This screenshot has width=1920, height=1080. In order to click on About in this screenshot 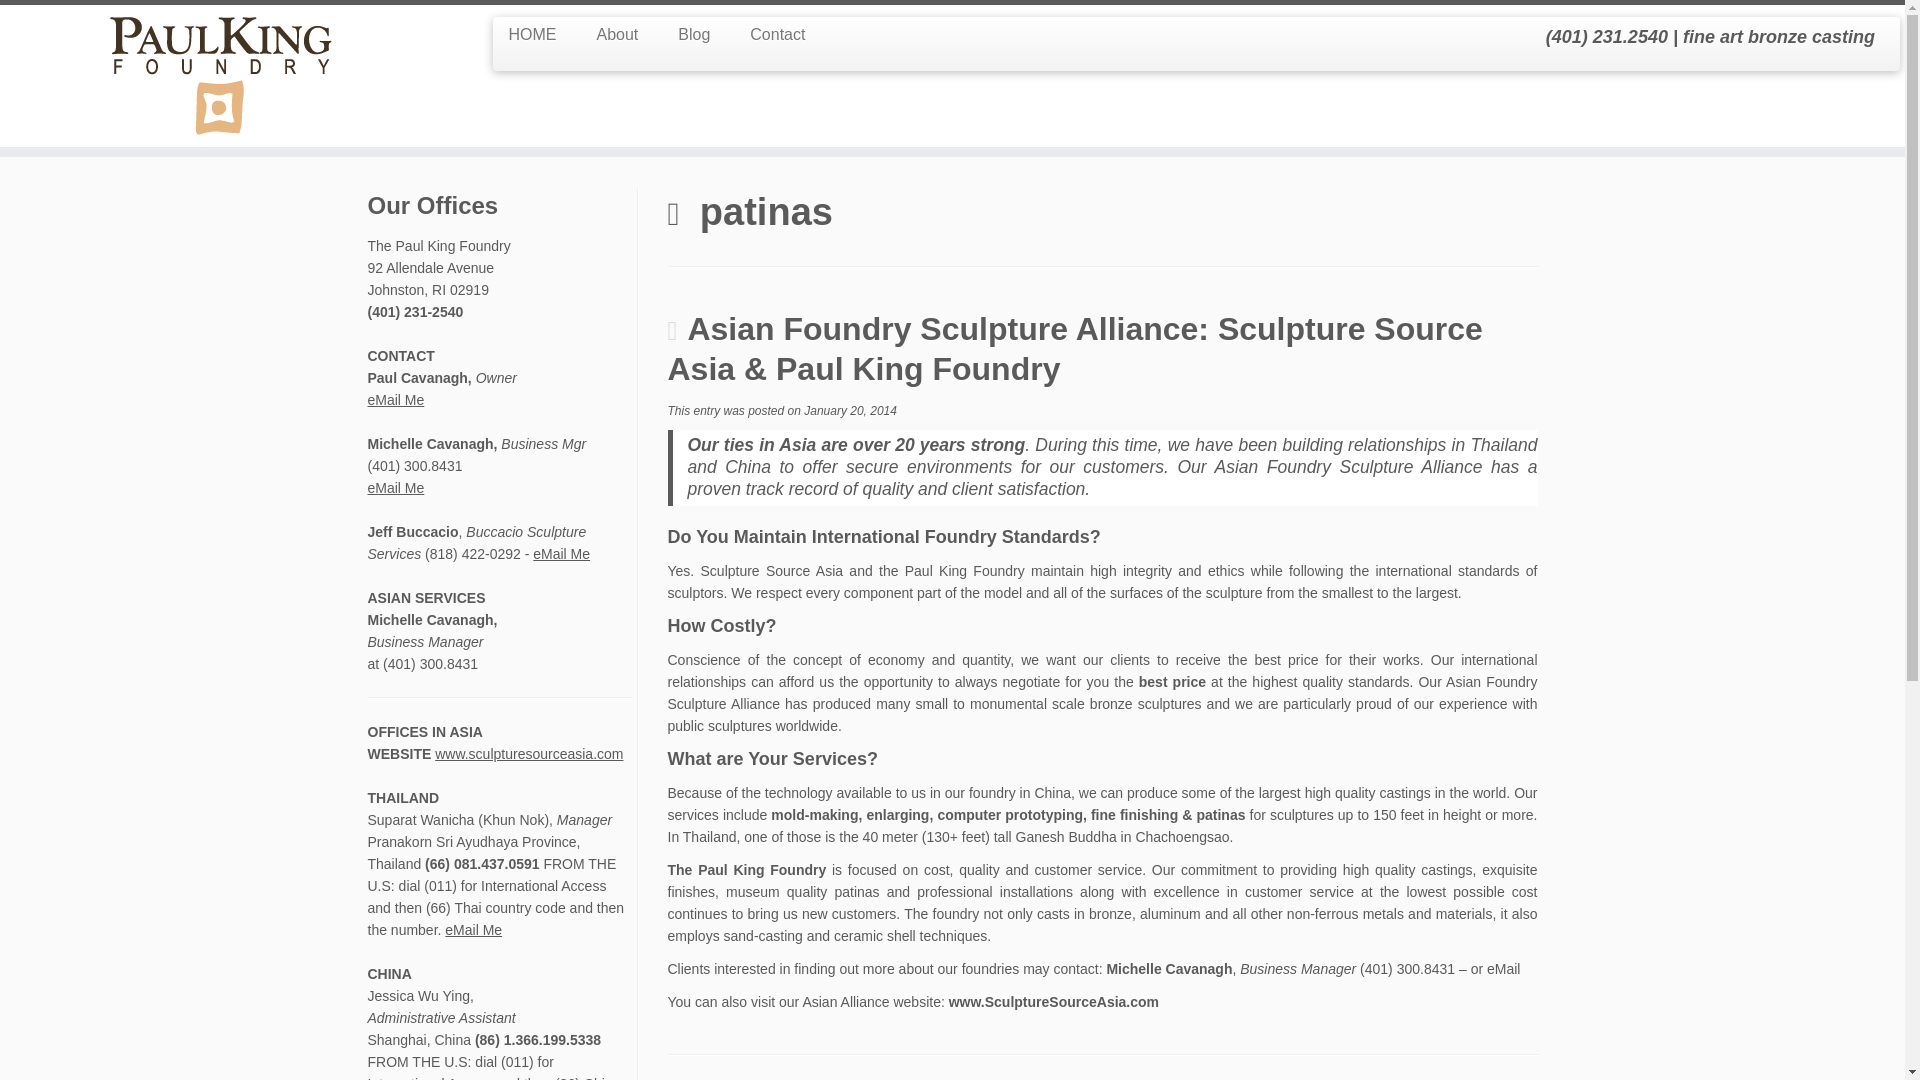, I will do `click(617, 34)`.